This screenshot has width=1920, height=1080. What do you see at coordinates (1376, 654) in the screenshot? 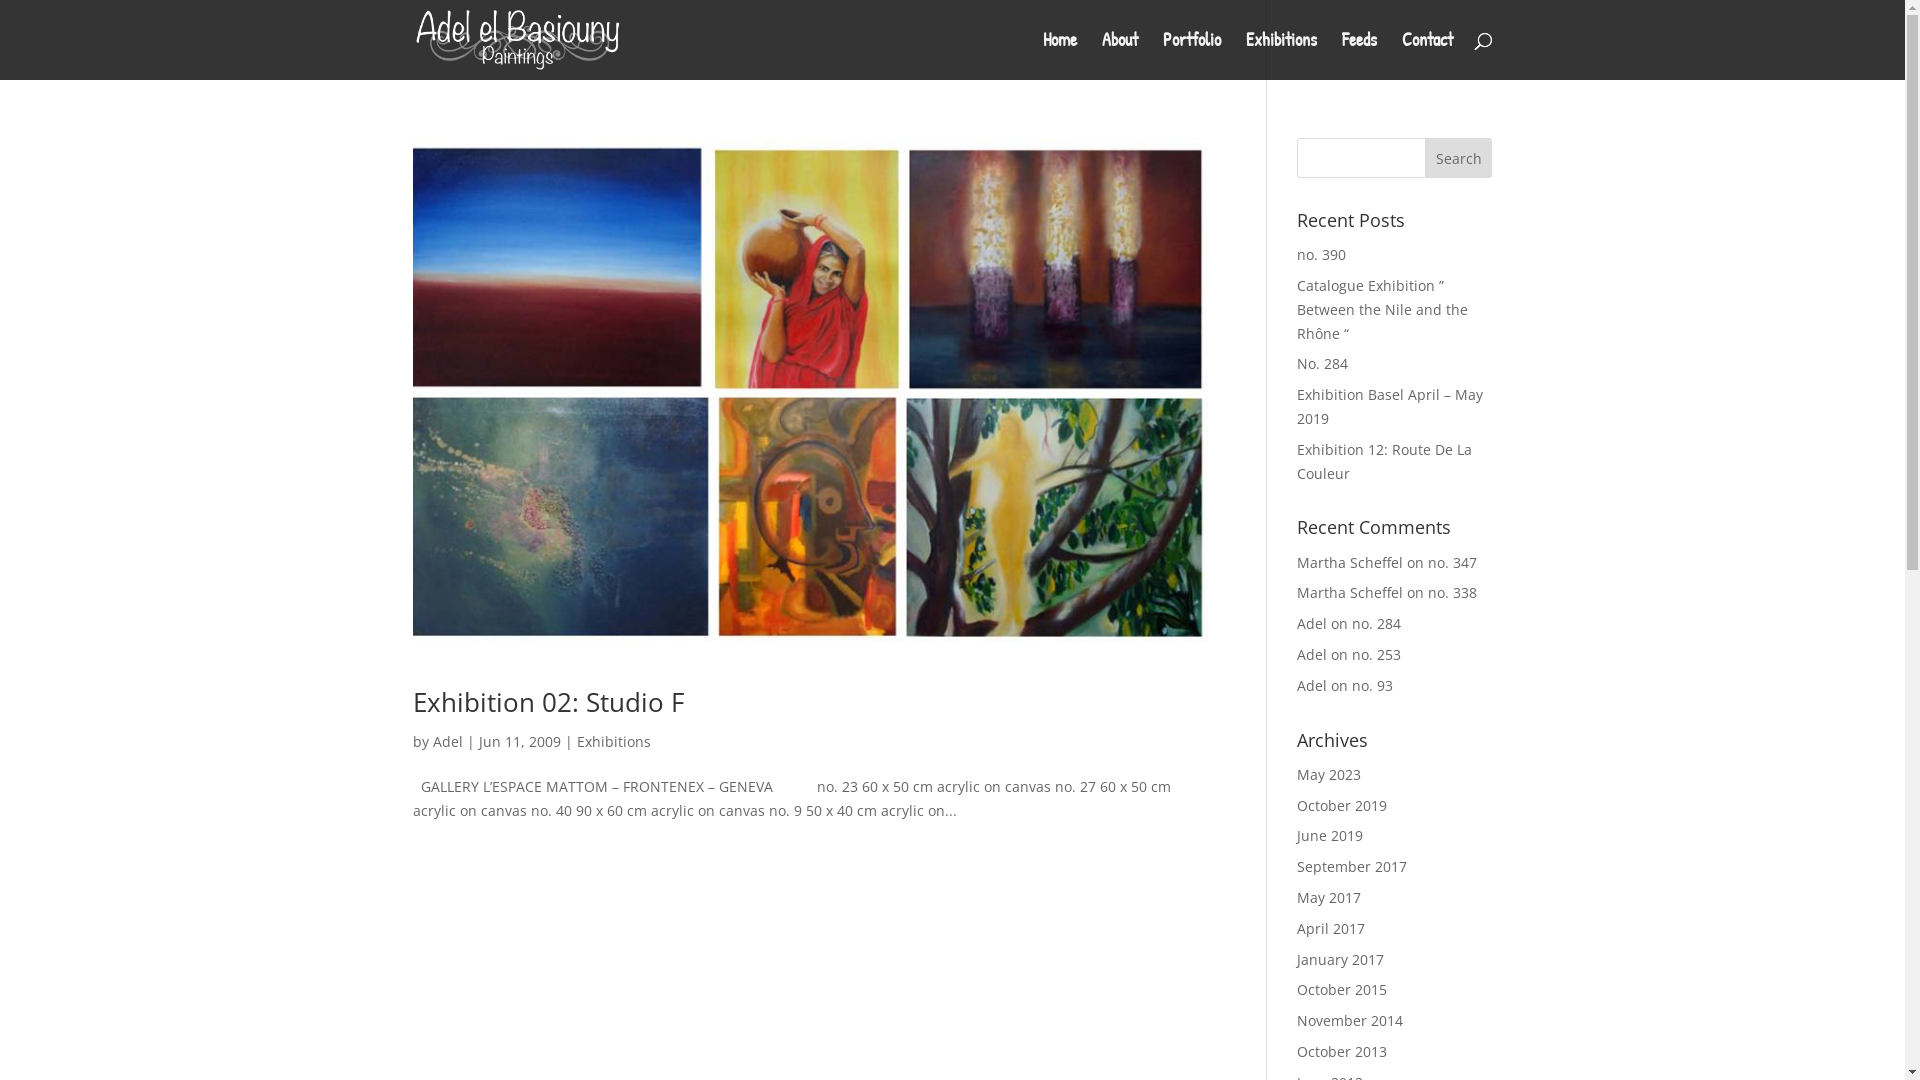
I see `no. 253` at bounding box center [1376, 654].